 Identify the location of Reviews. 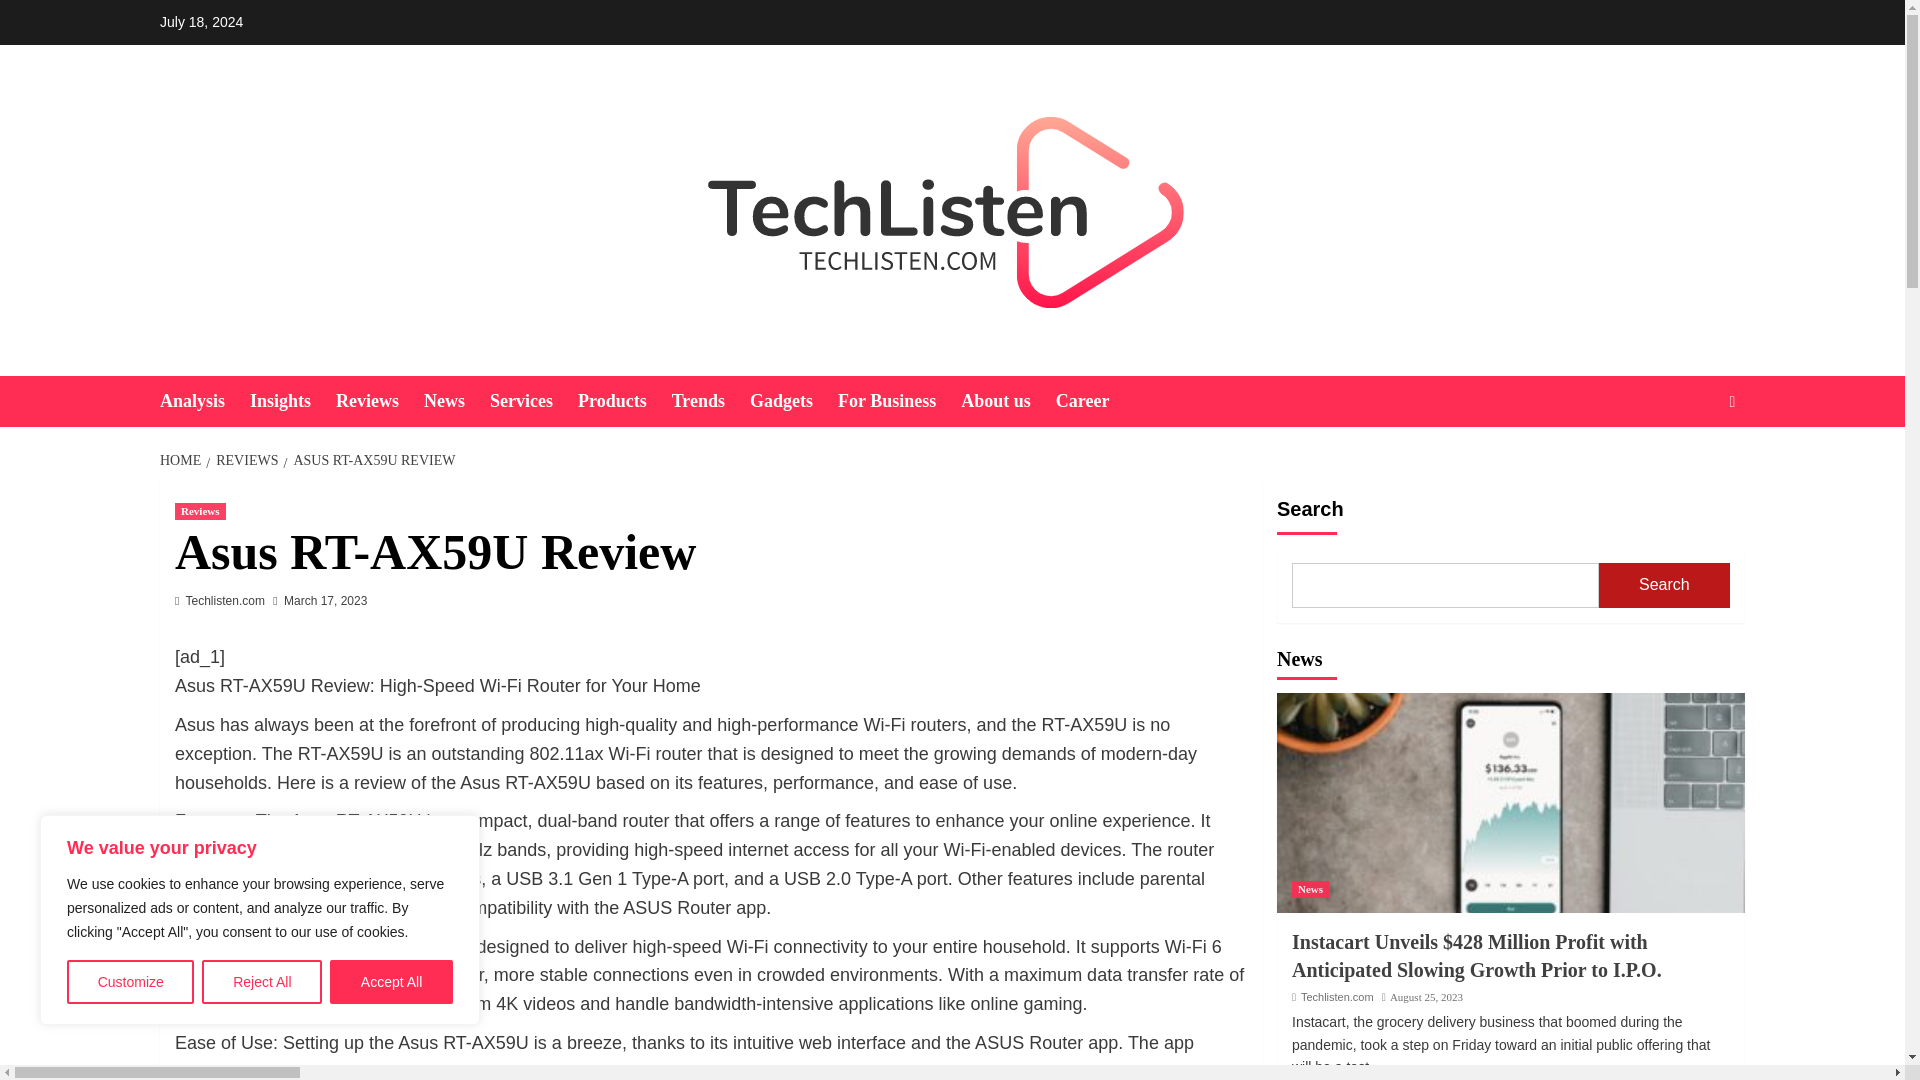
(200, 511).